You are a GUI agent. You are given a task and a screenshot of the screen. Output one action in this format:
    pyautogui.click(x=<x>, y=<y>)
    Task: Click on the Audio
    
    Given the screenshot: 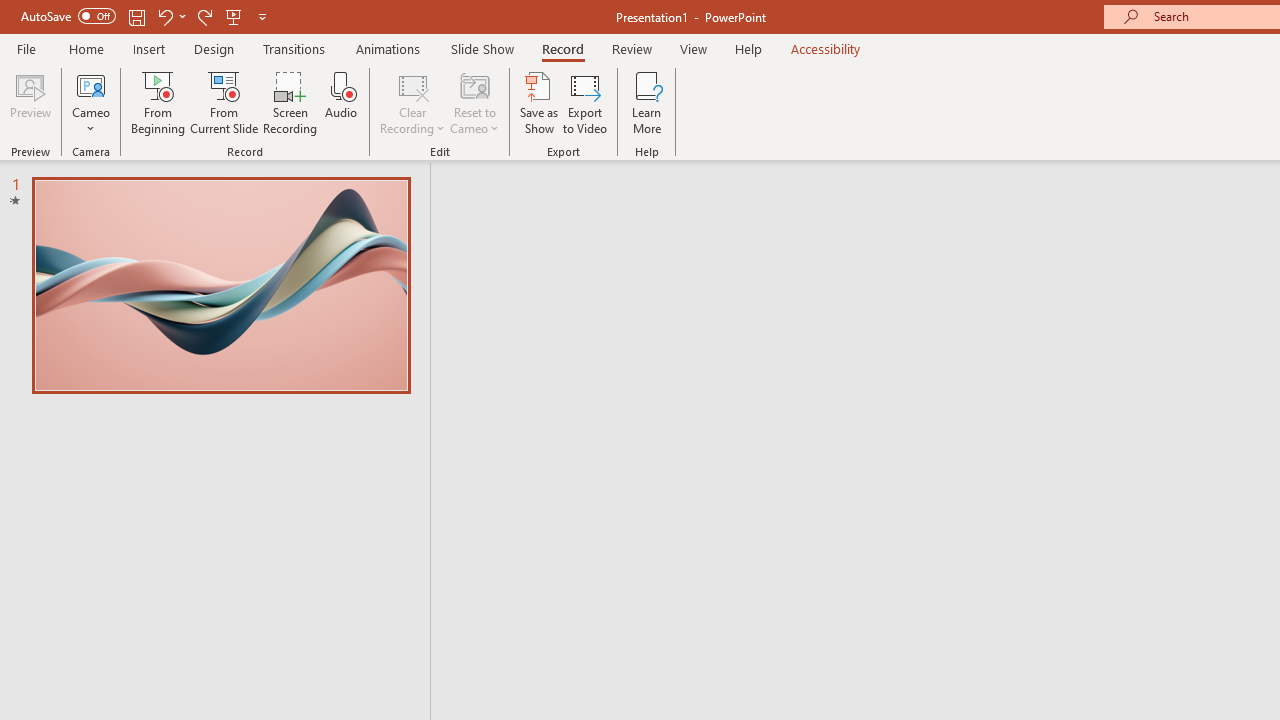 What is the action you would take?
    pyautogui.click(x=341, y=102)
    